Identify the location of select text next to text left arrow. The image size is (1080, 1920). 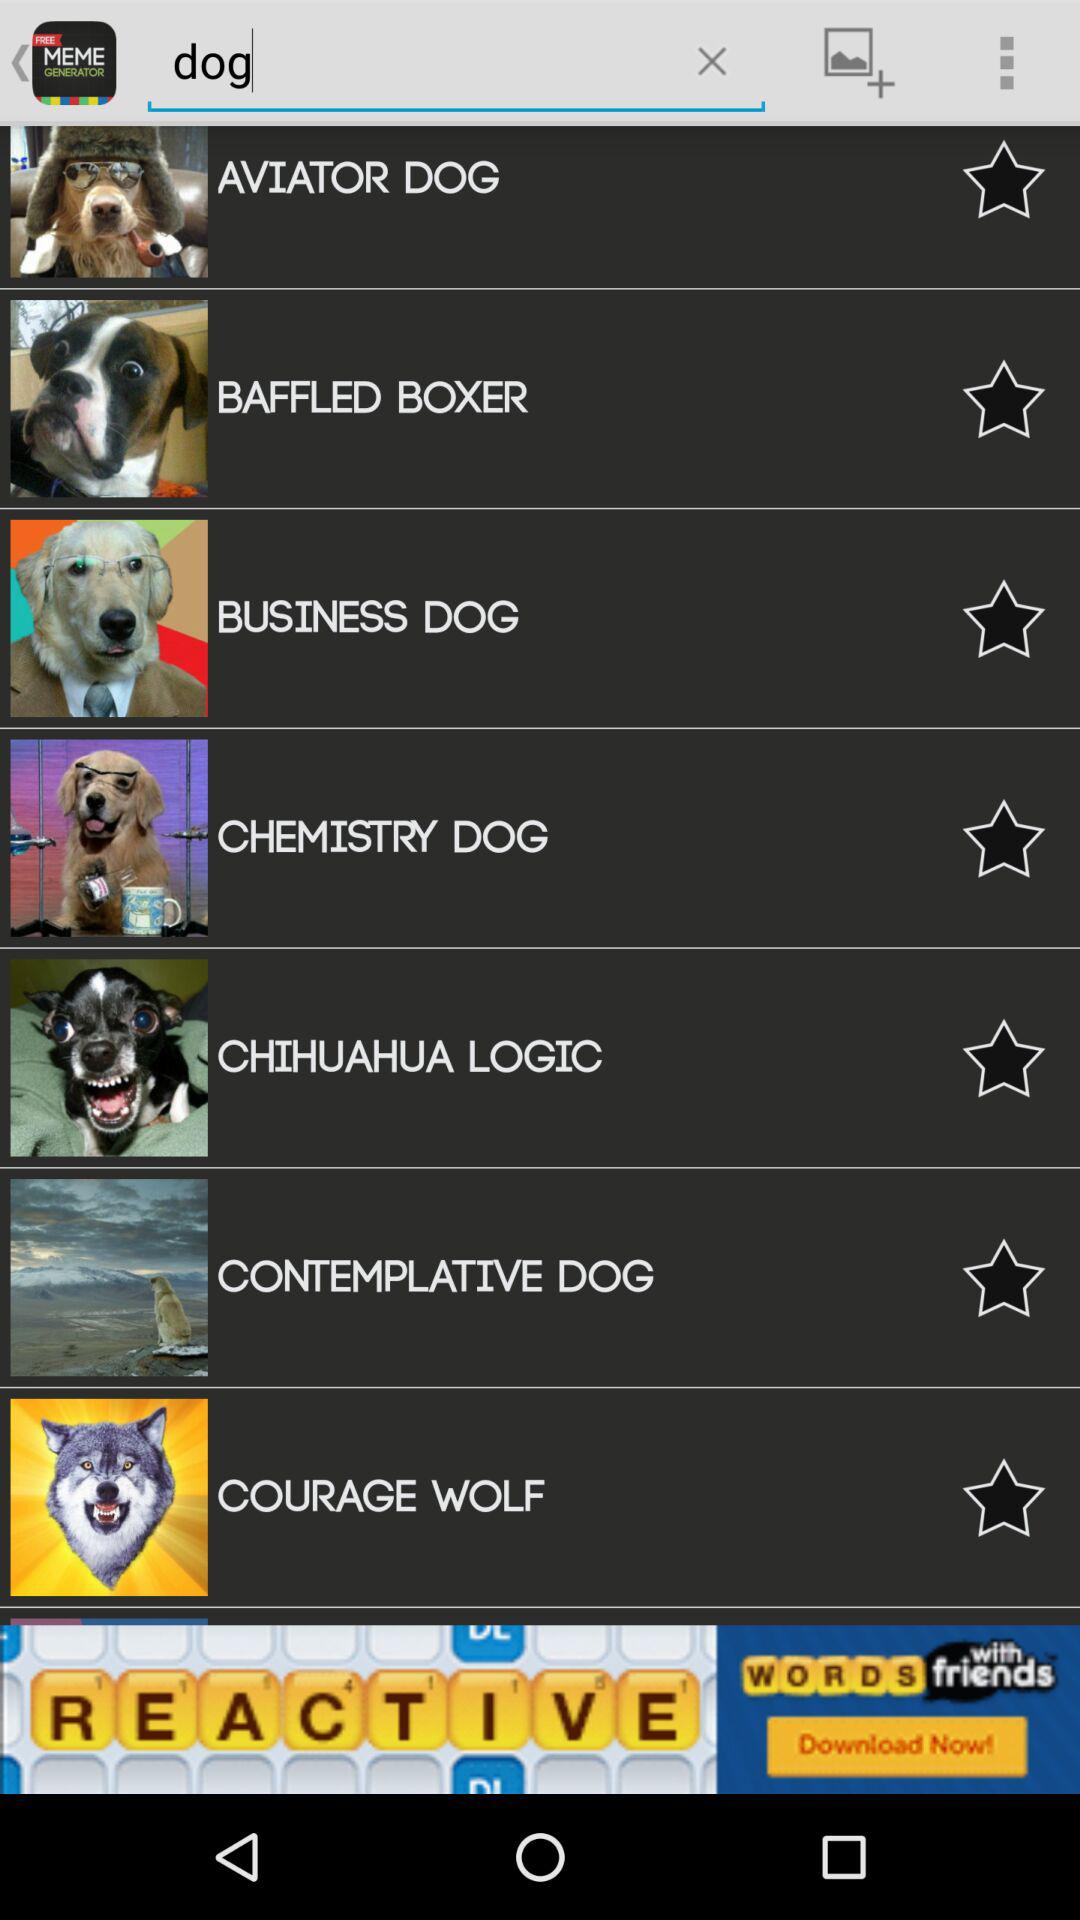
(74, 63).